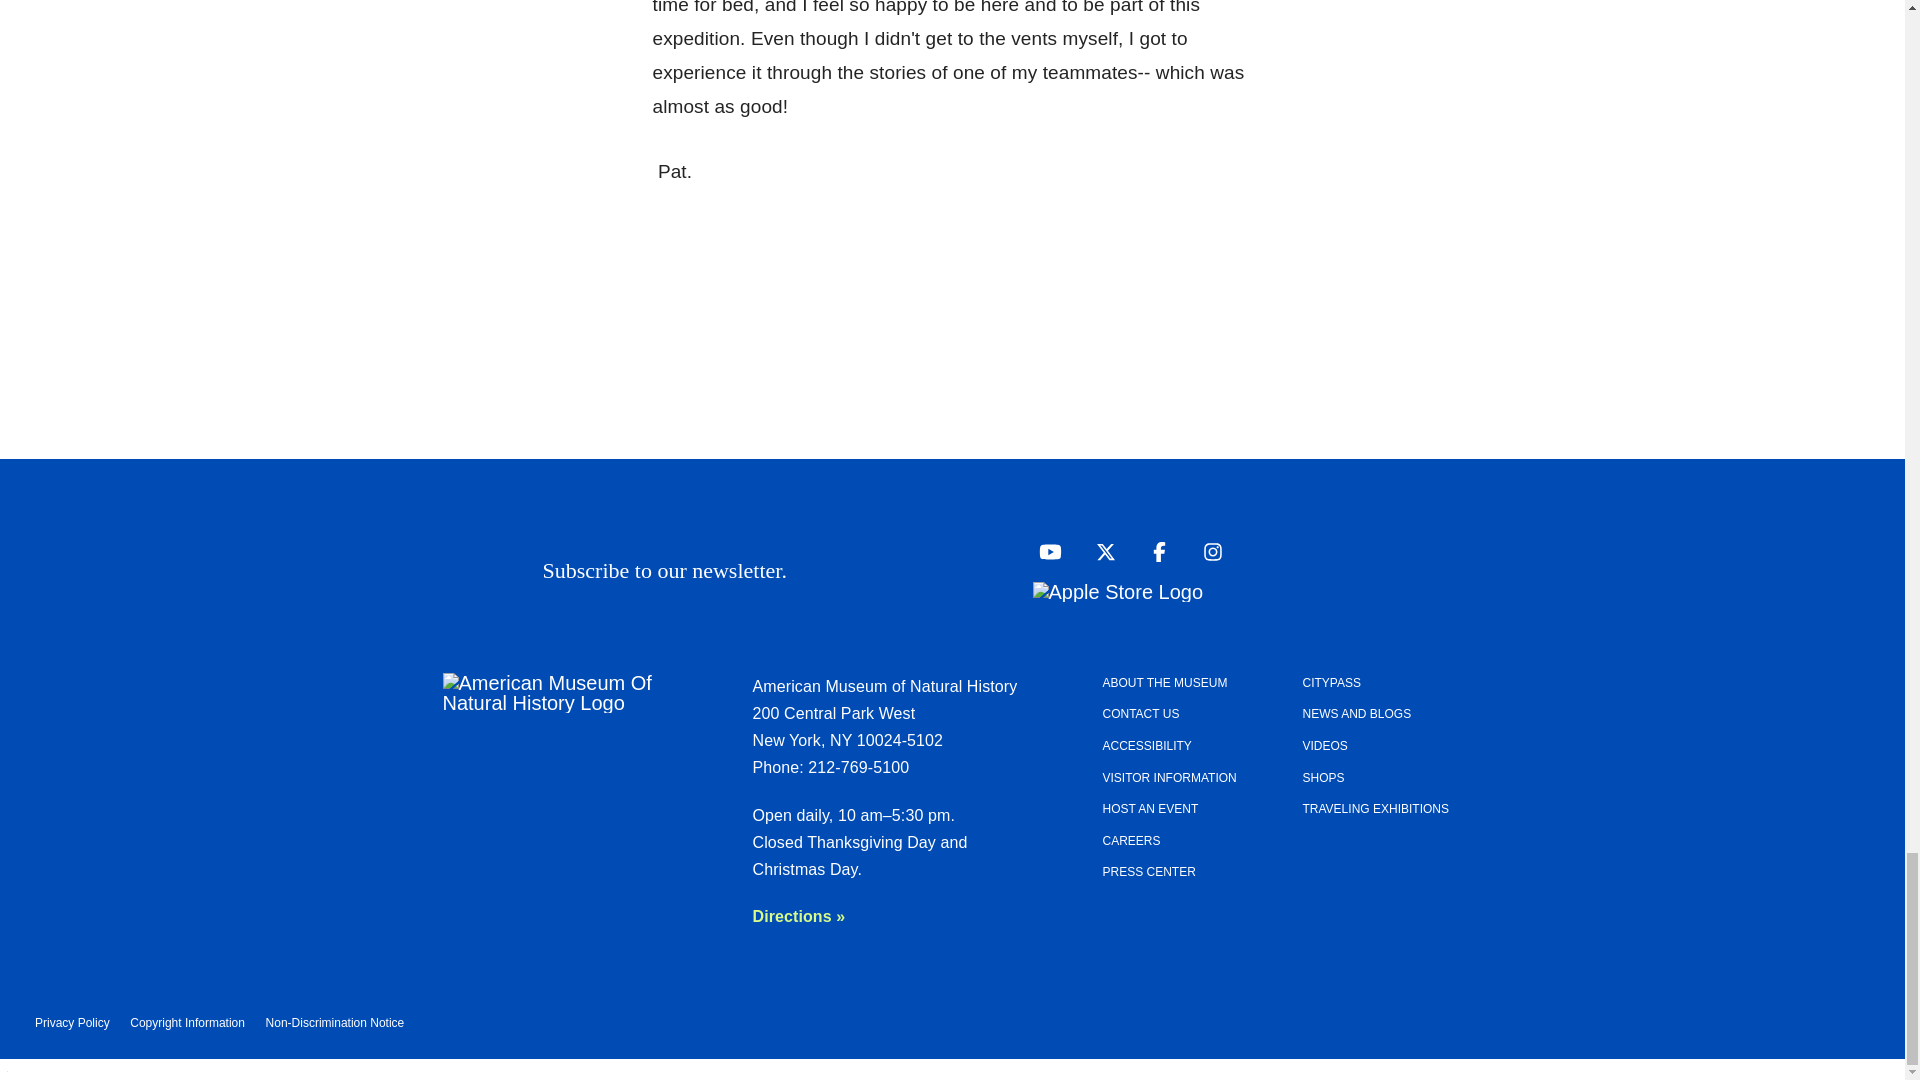  Describe the element at coordinates (1154, 550) in the screenshot. I see `Facebook Profile` at that location.